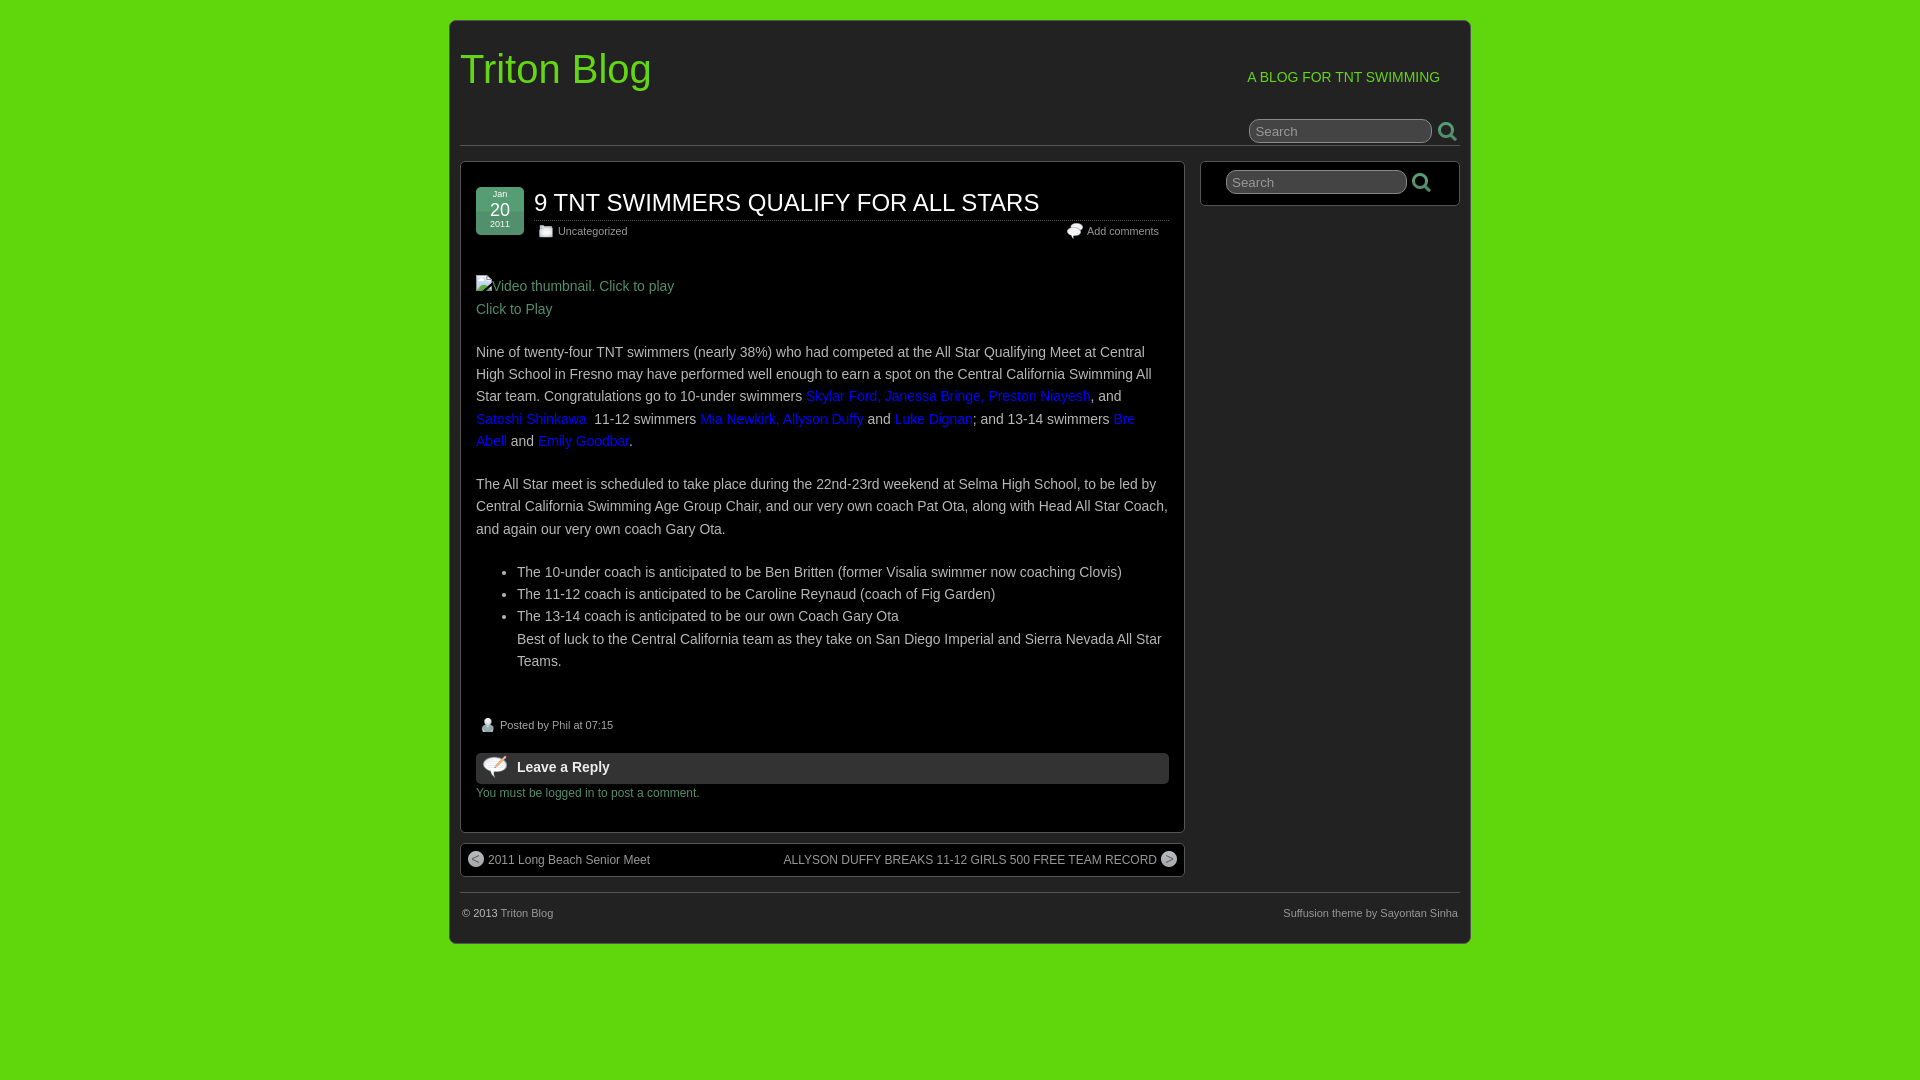 Image resolution: width=1920 pixels, height=1080 pixels. I want to click on Phil, so click(561, 725).